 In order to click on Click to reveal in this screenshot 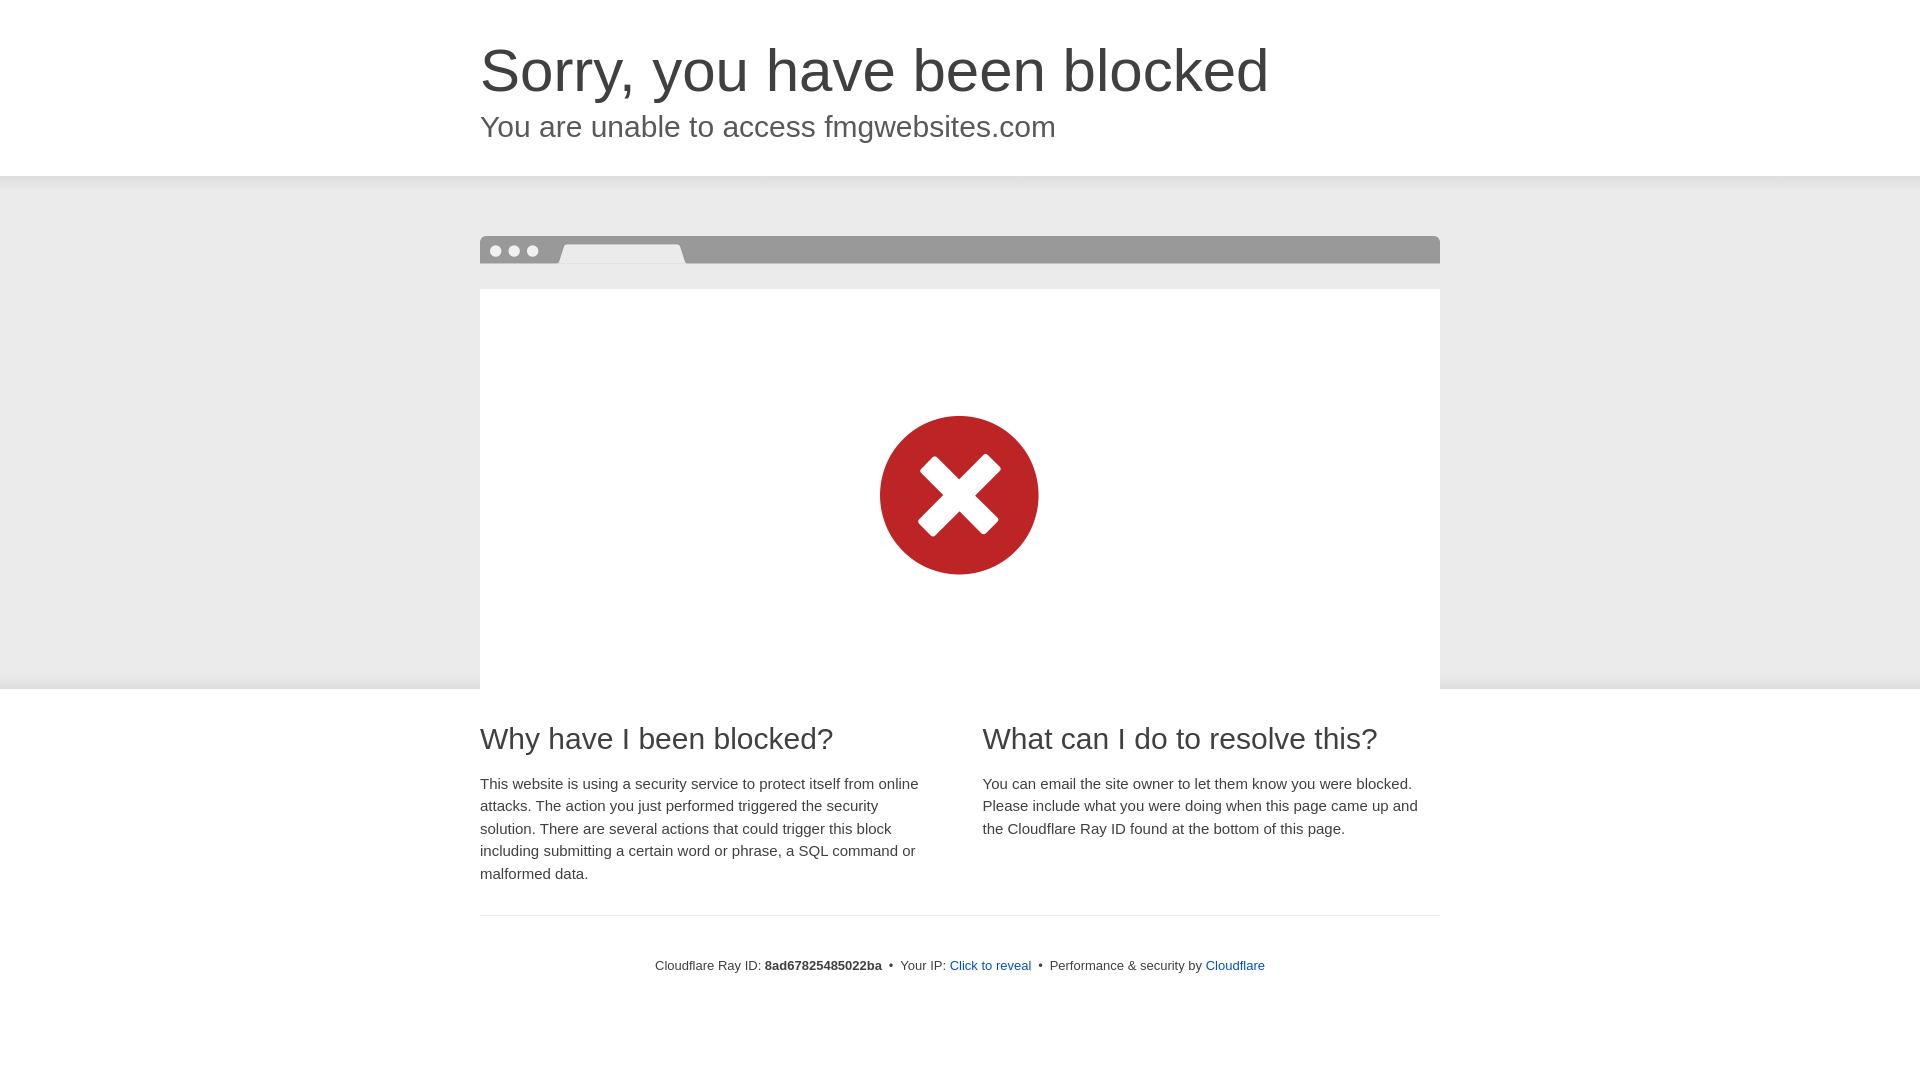, I will do `click(991, 966)`.